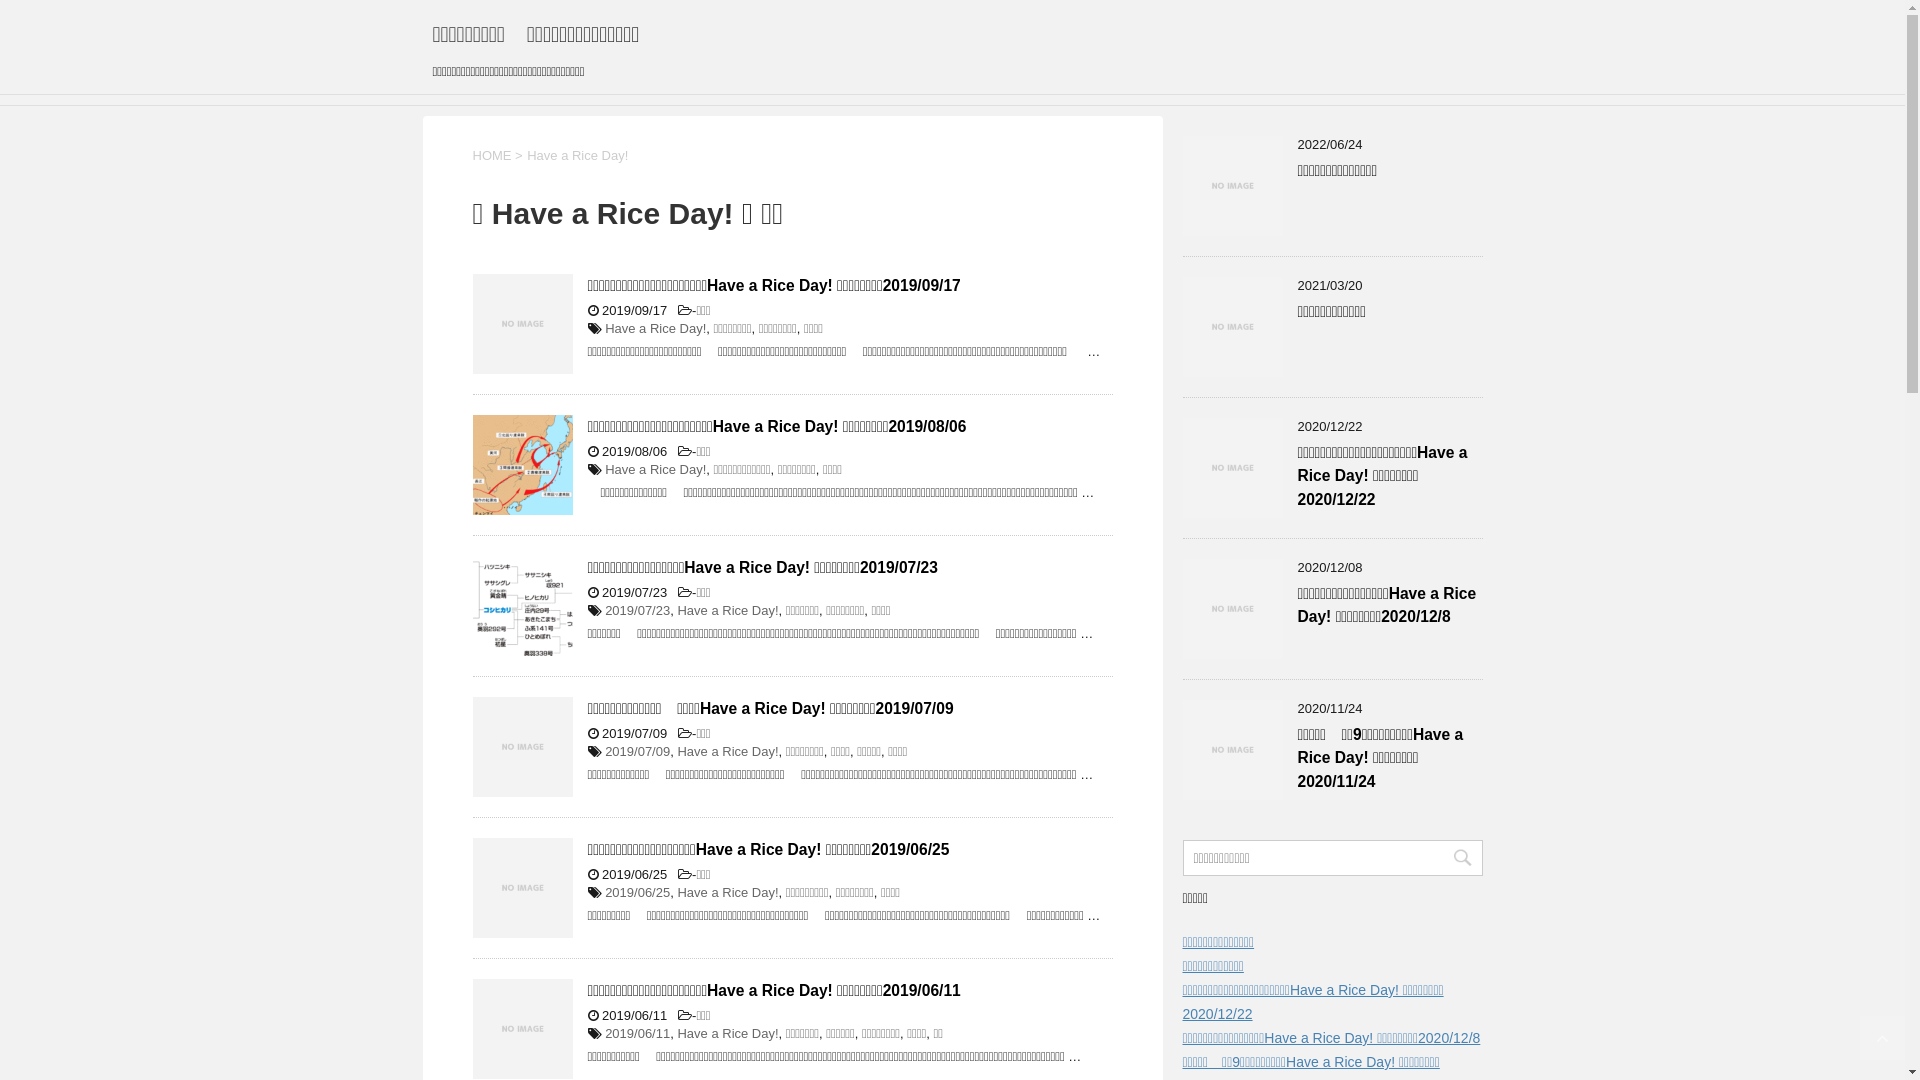  What do you see at coordinates (638, 1034) in the screenshot?
I see `2019/06/11` at bounding box center [638, 1034].